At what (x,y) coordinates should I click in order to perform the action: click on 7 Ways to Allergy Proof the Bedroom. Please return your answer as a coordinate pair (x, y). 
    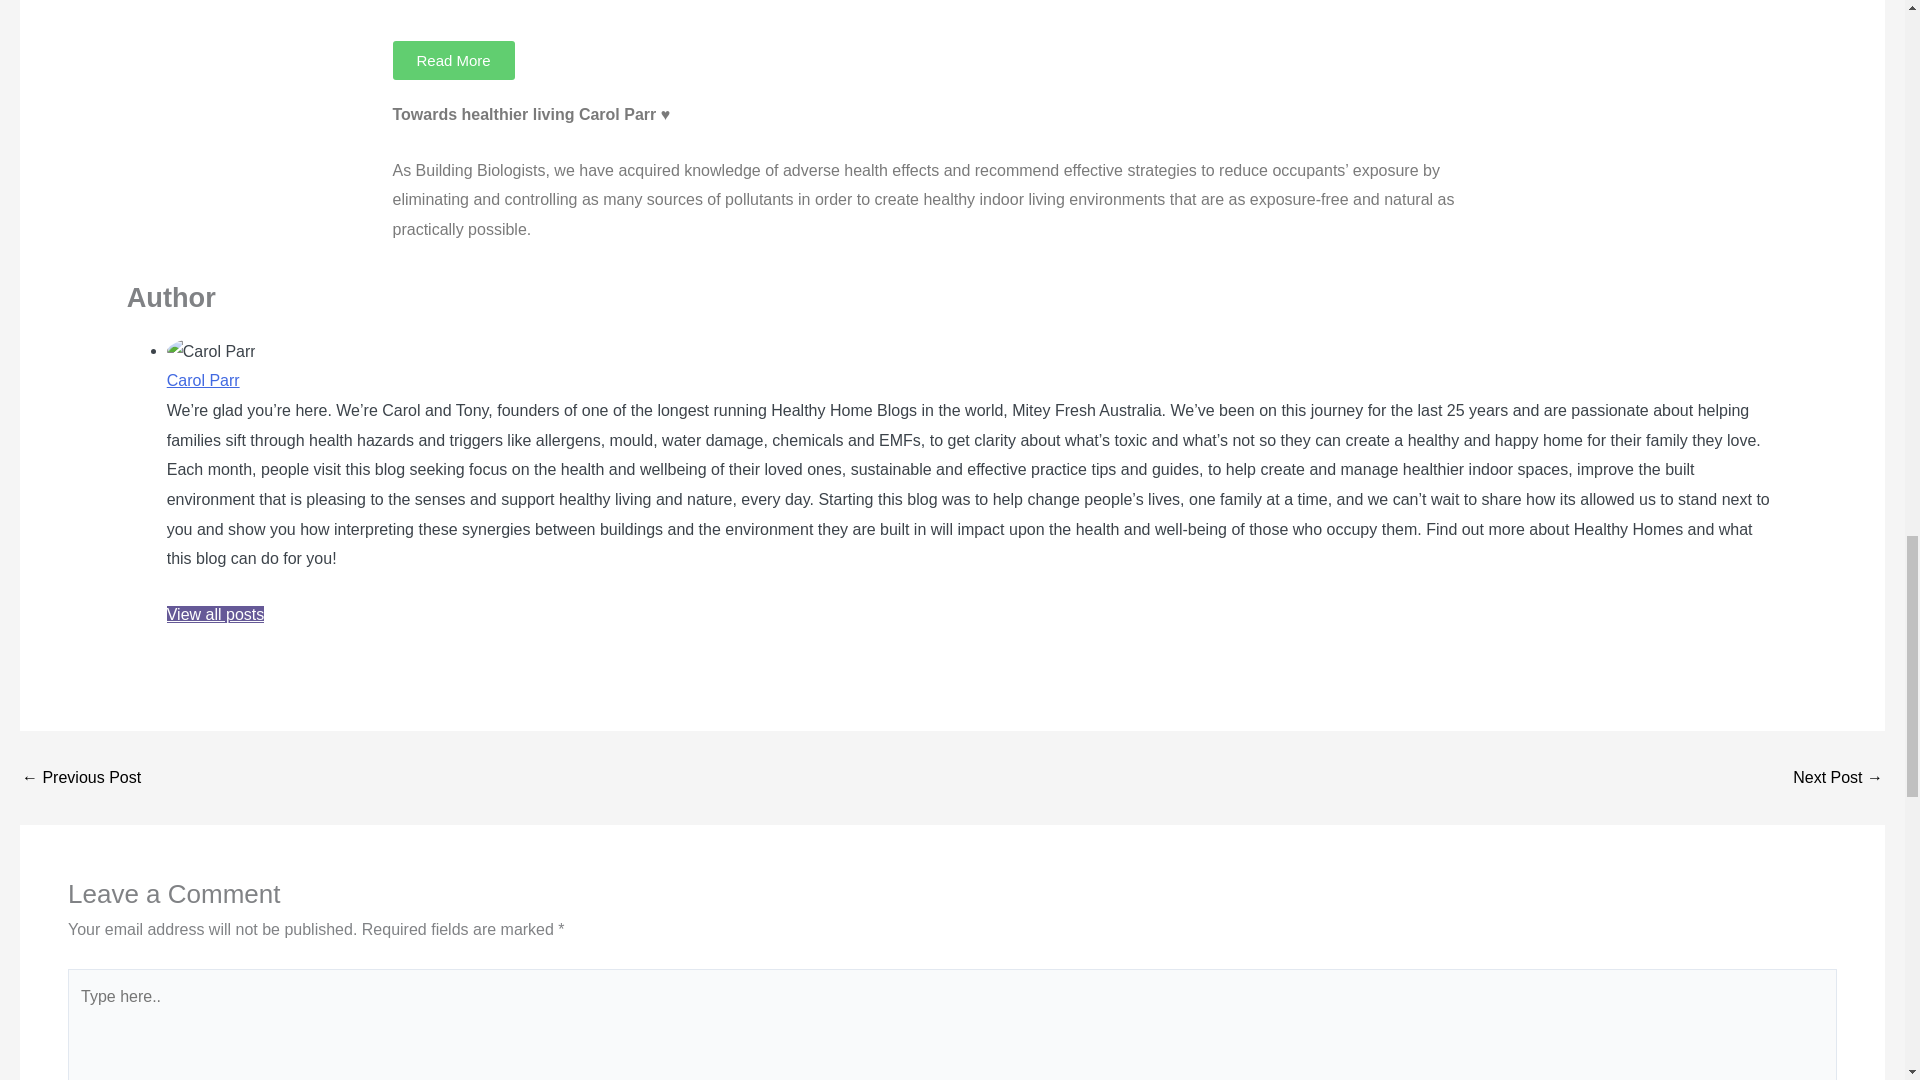
    Looking at the image, I should click on (1838, 778).